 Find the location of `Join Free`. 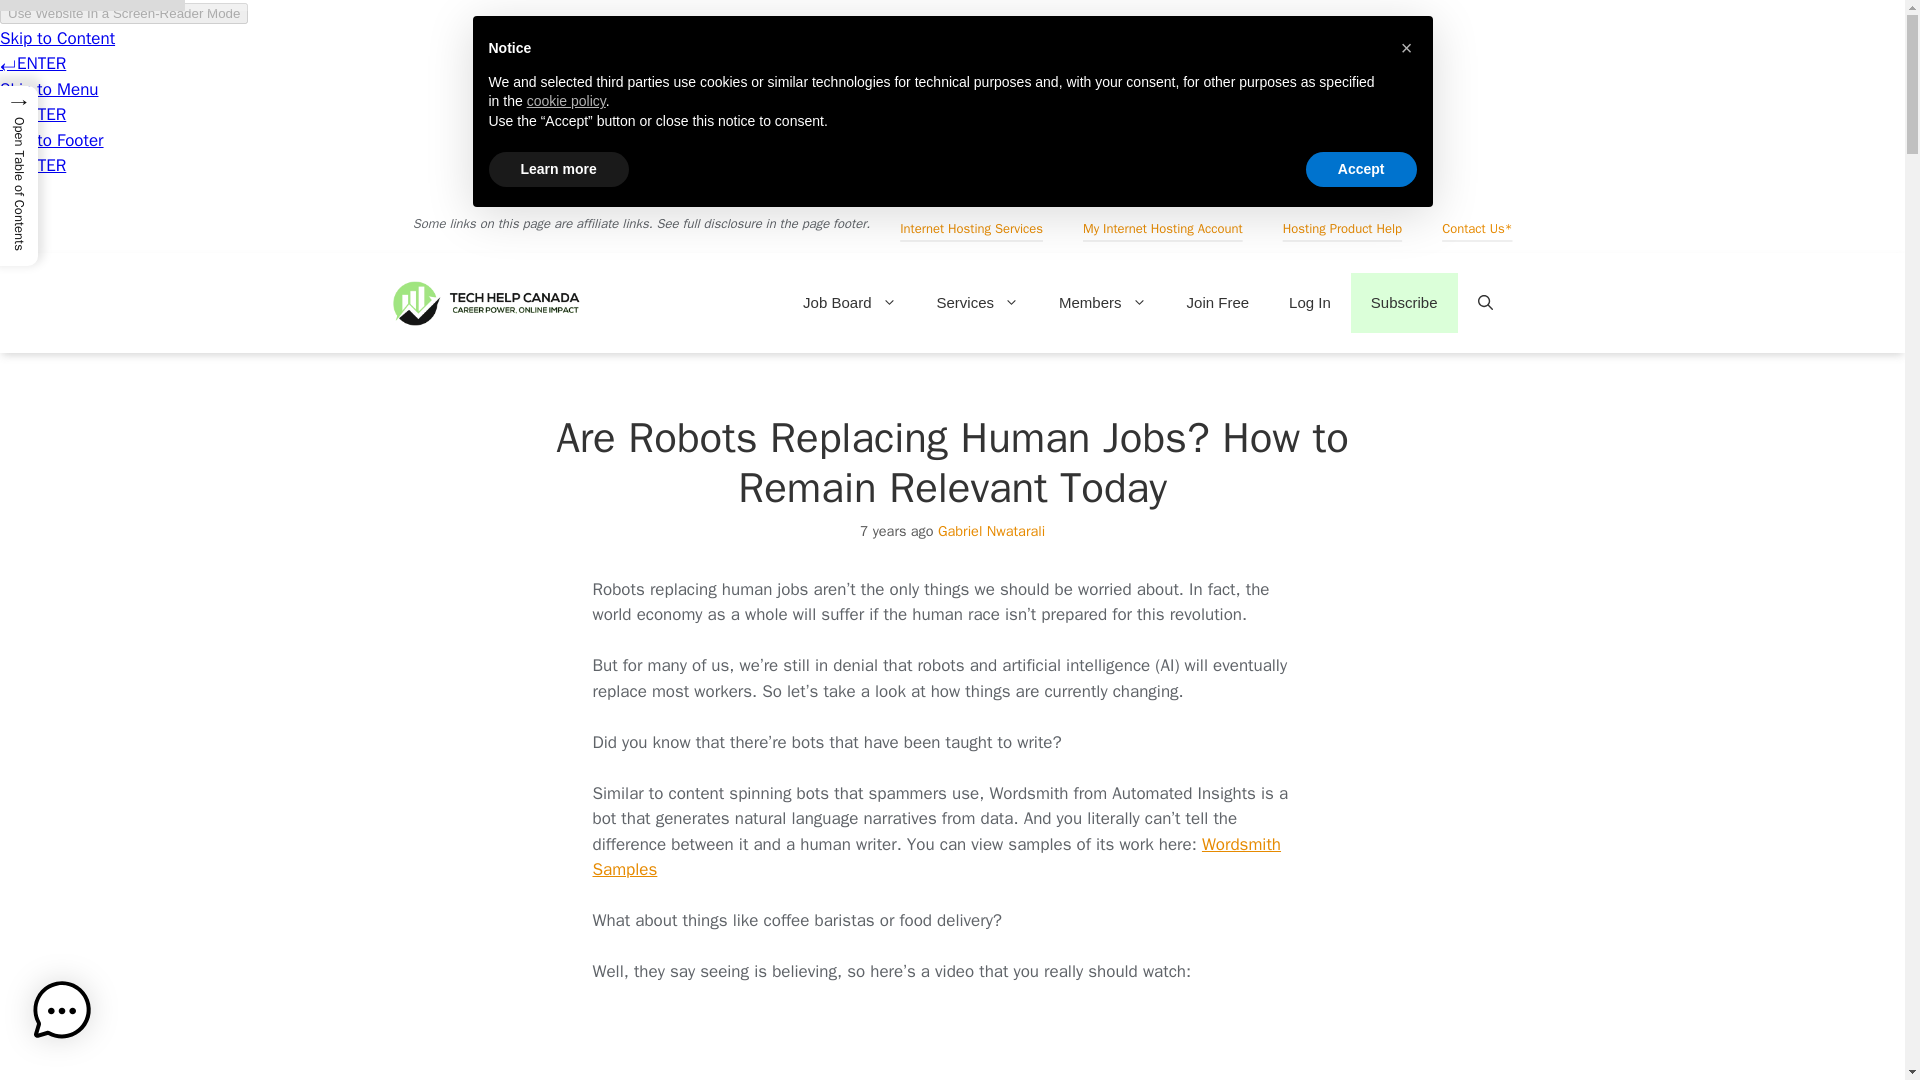

Join Free is located at coordinates (1218, 302).